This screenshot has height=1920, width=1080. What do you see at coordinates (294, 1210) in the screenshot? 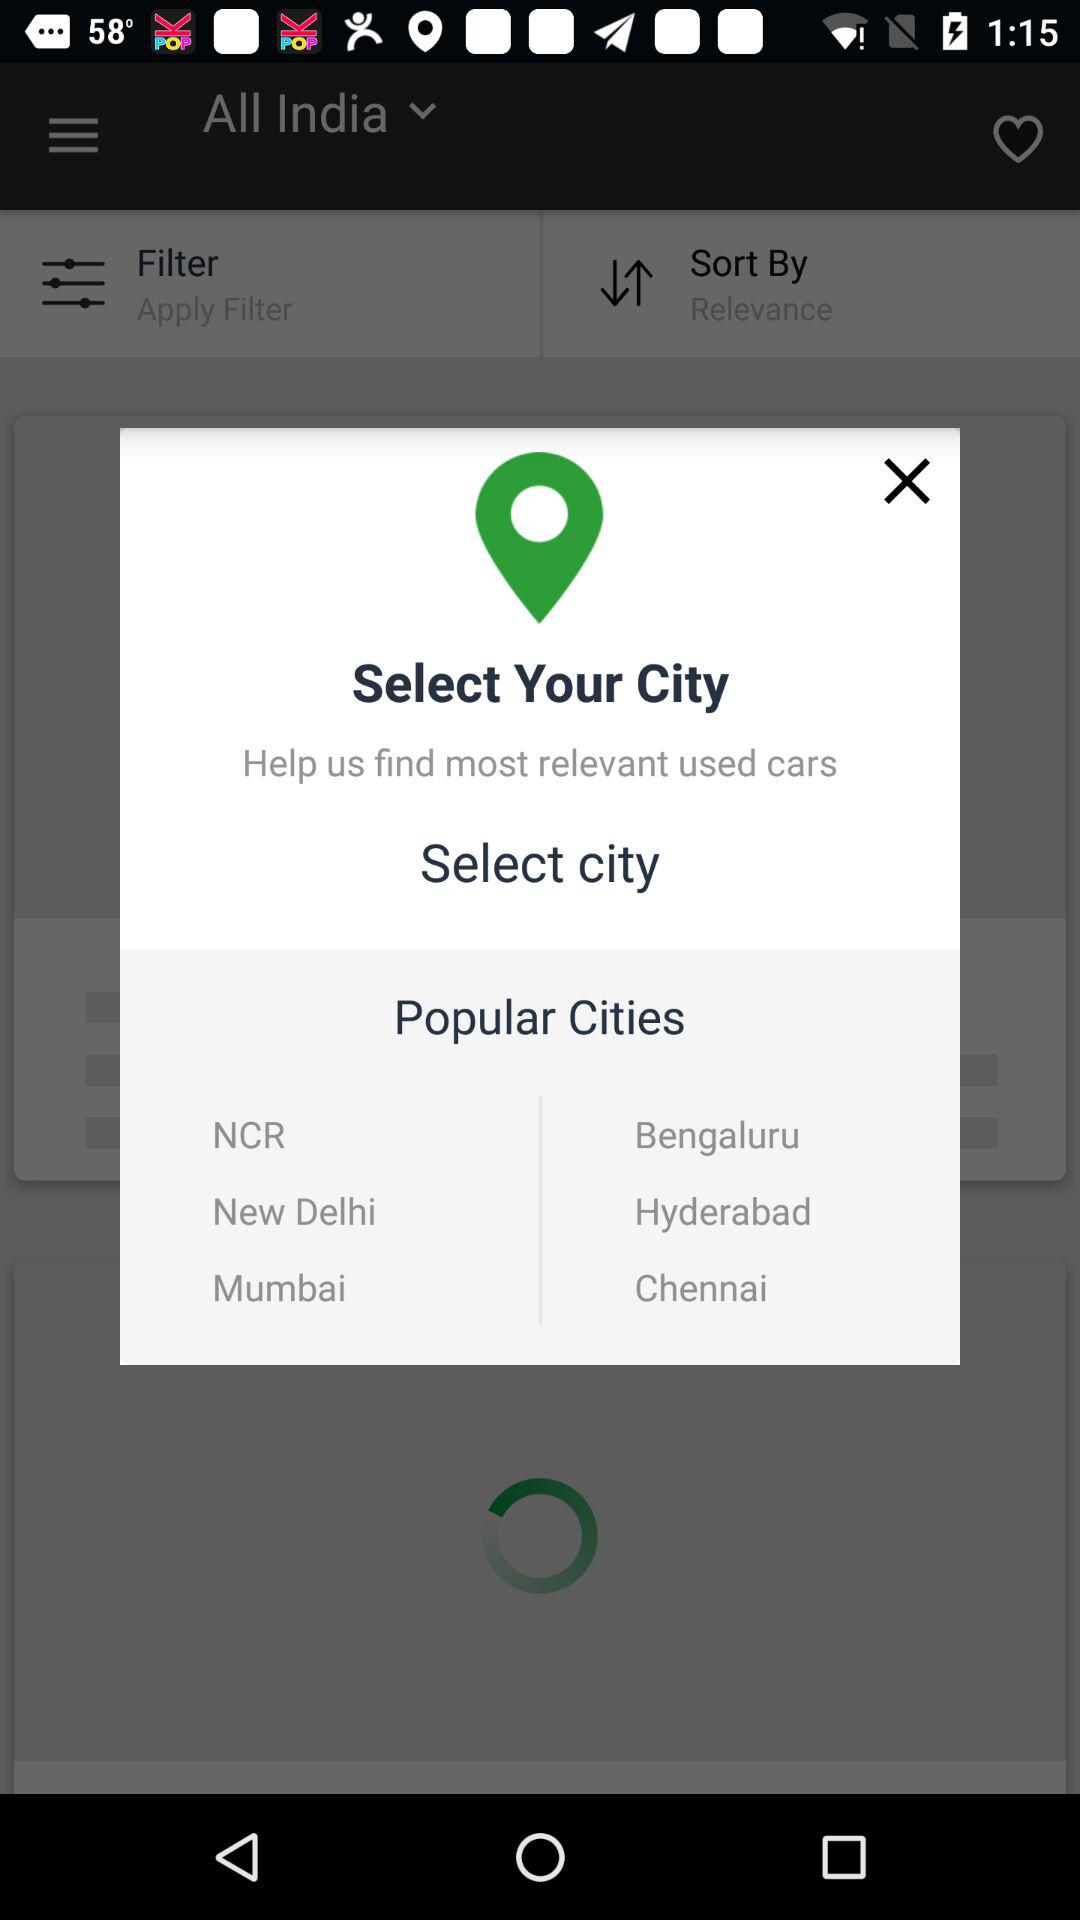
I see `jump to new delhi item` at bounding box center [294, 1210].